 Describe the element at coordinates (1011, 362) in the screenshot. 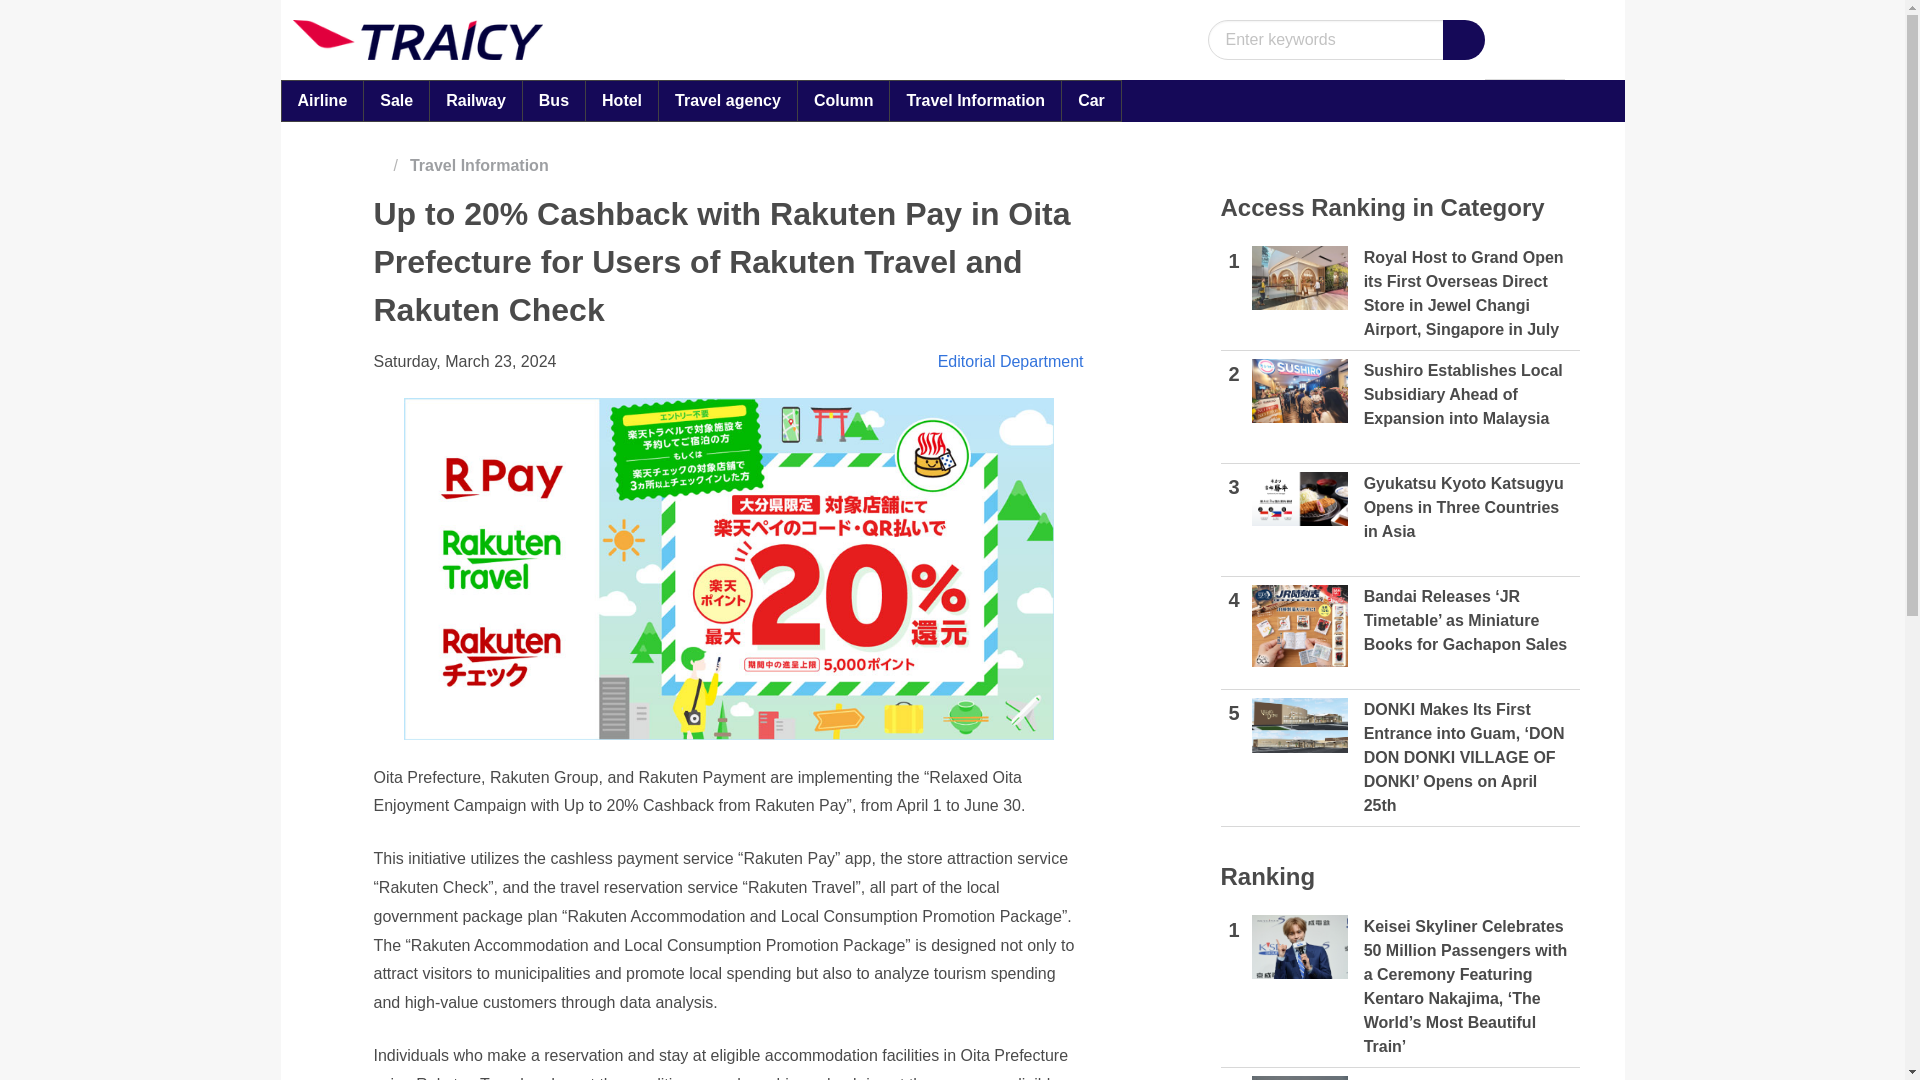

I see `Editorial Department` at that location.